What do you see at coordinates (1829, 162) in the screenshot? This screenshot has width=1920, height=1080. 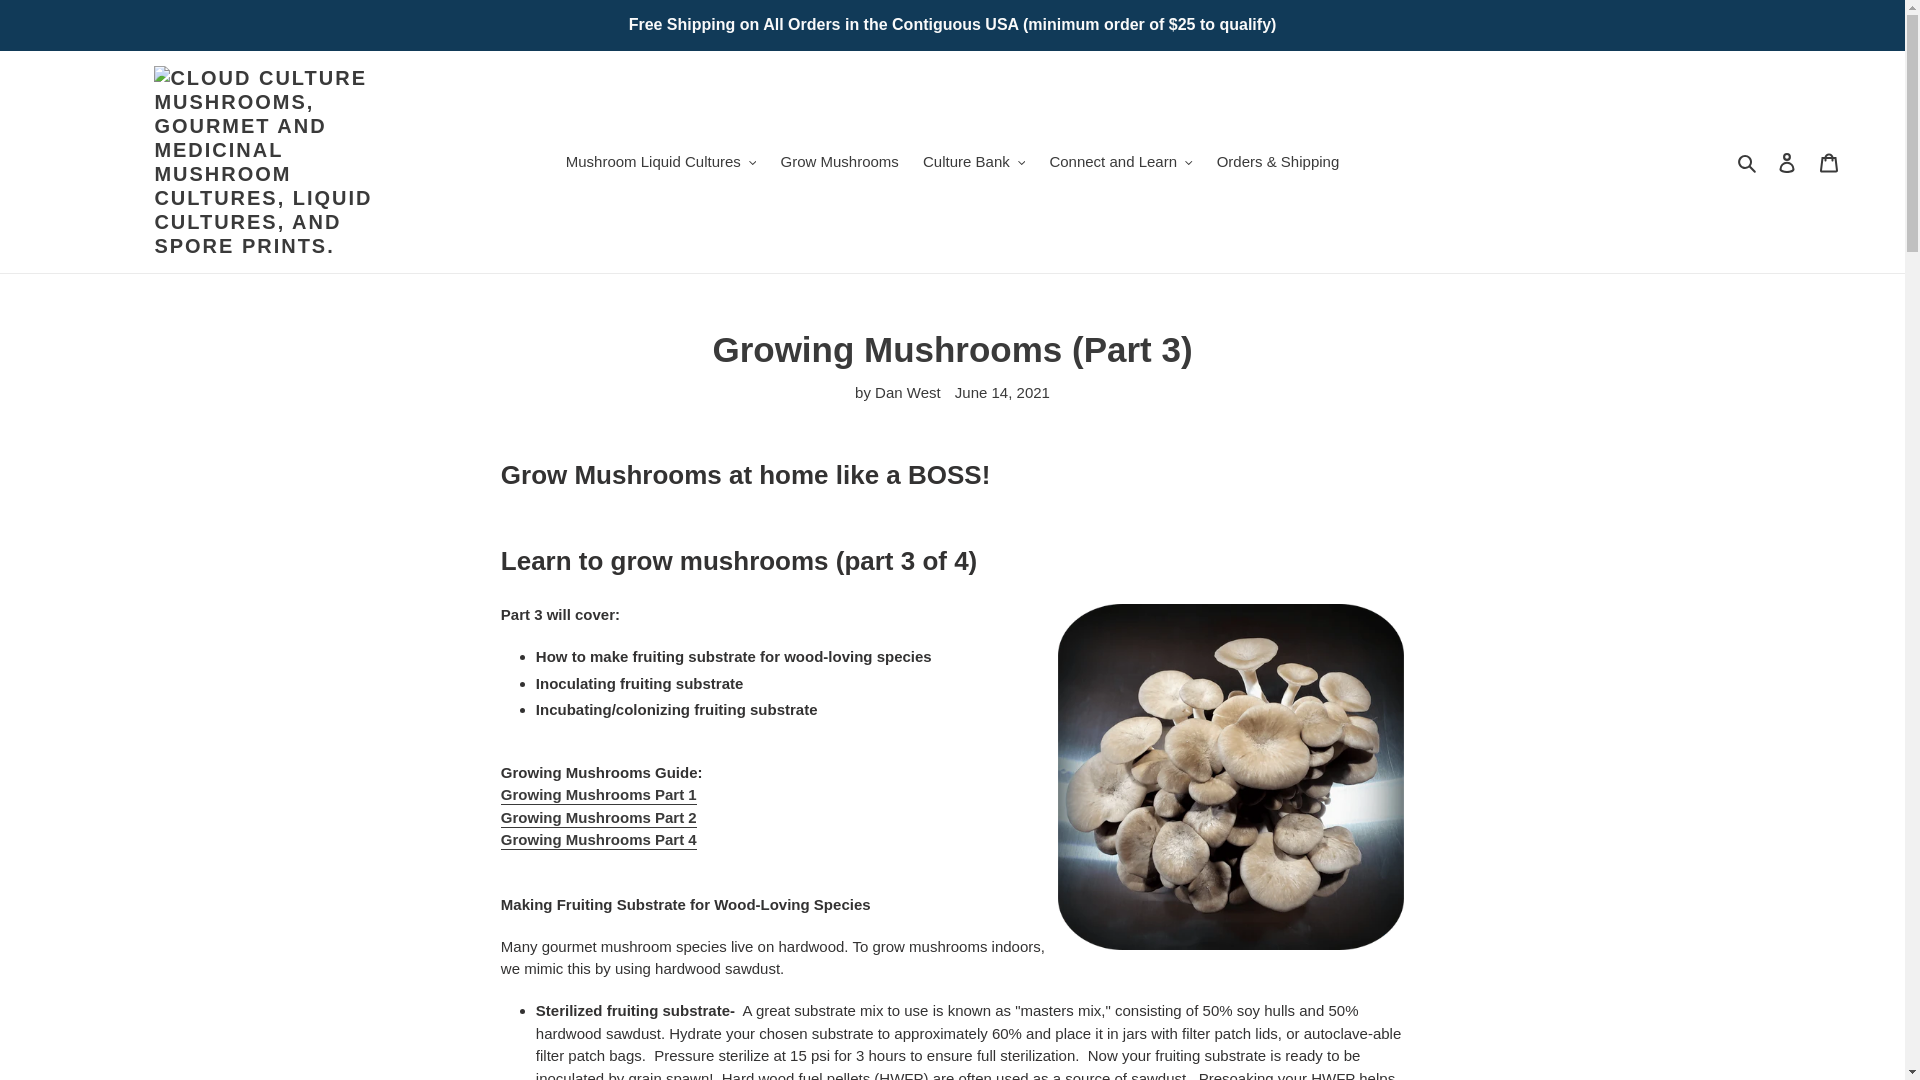 I see `Cart` at bounding box center [1829, 162].